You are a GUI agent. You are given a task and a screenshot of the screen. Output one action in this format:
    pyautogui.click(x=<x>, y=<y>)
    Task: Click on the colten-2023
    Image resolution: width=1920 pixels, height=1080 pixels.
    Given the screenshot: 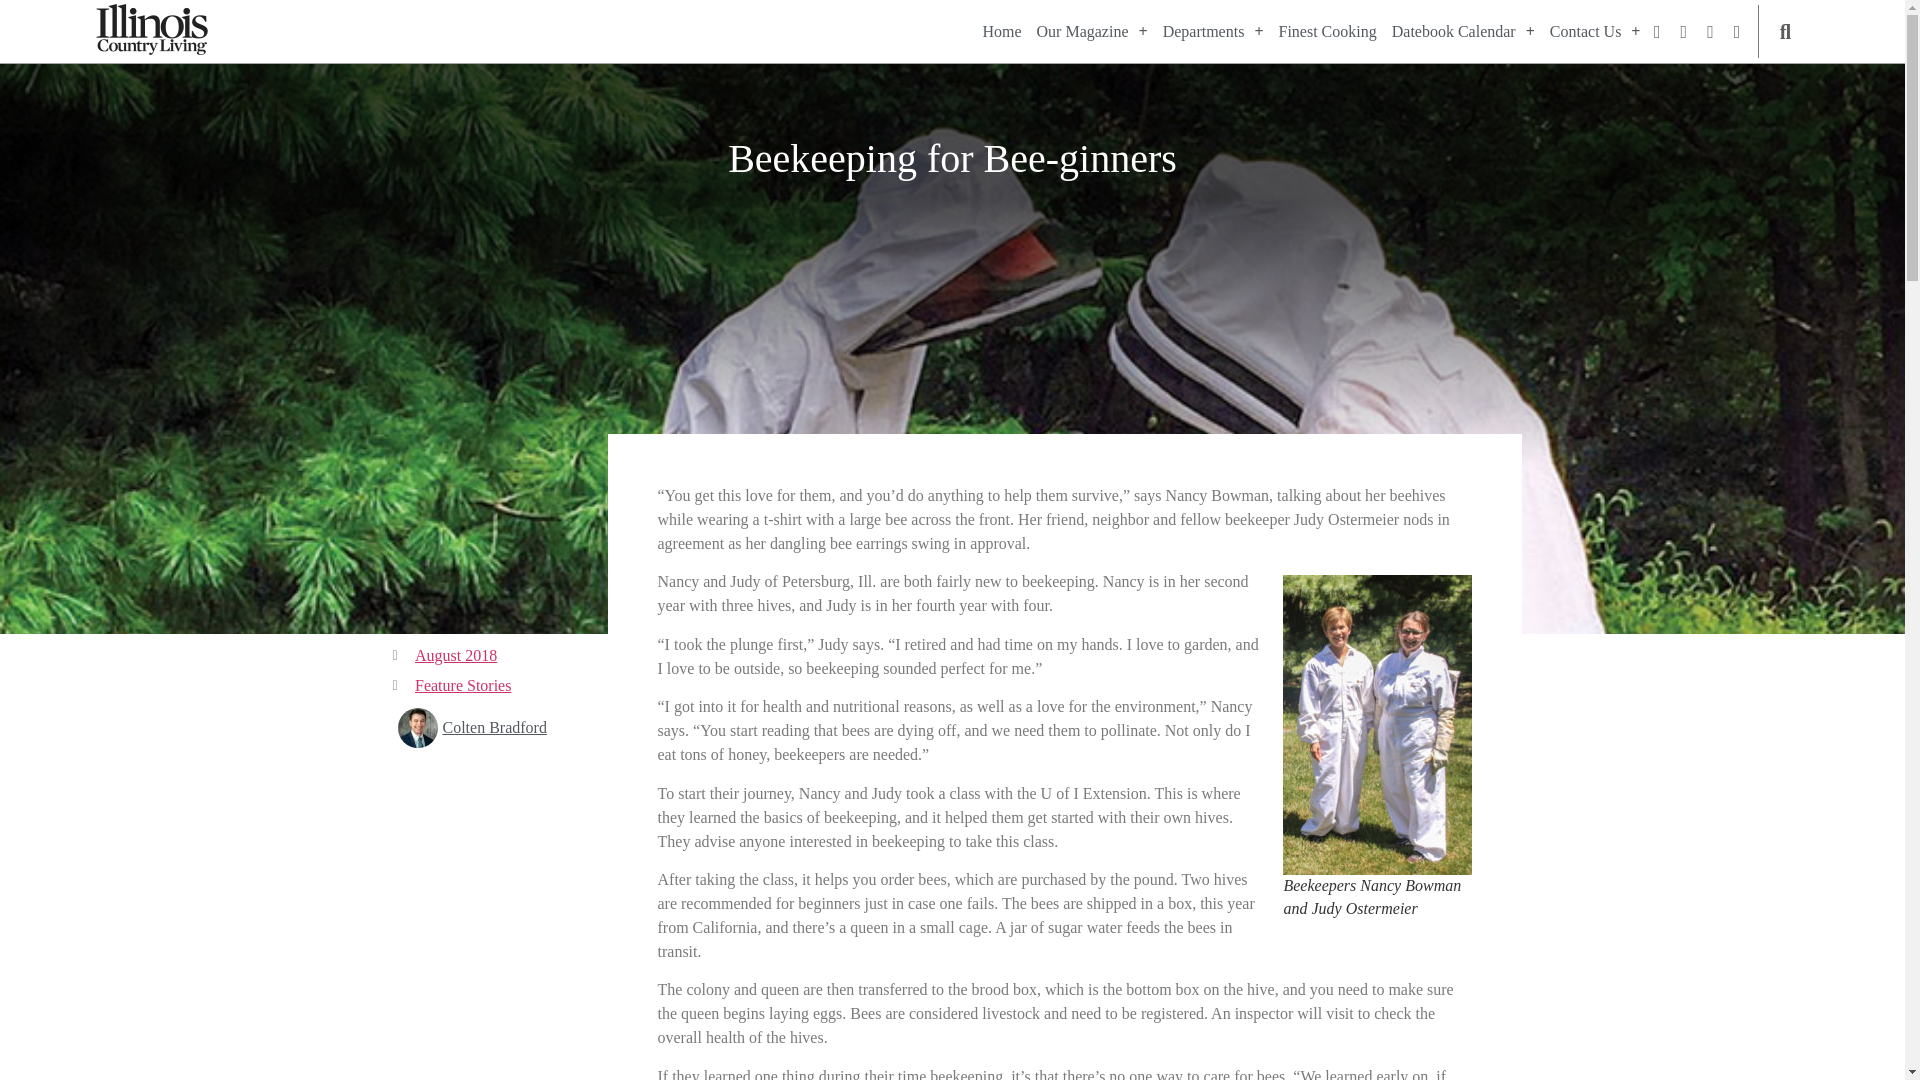 What is the action you would take?
    pyautogui.click(x=417, y=728)
    